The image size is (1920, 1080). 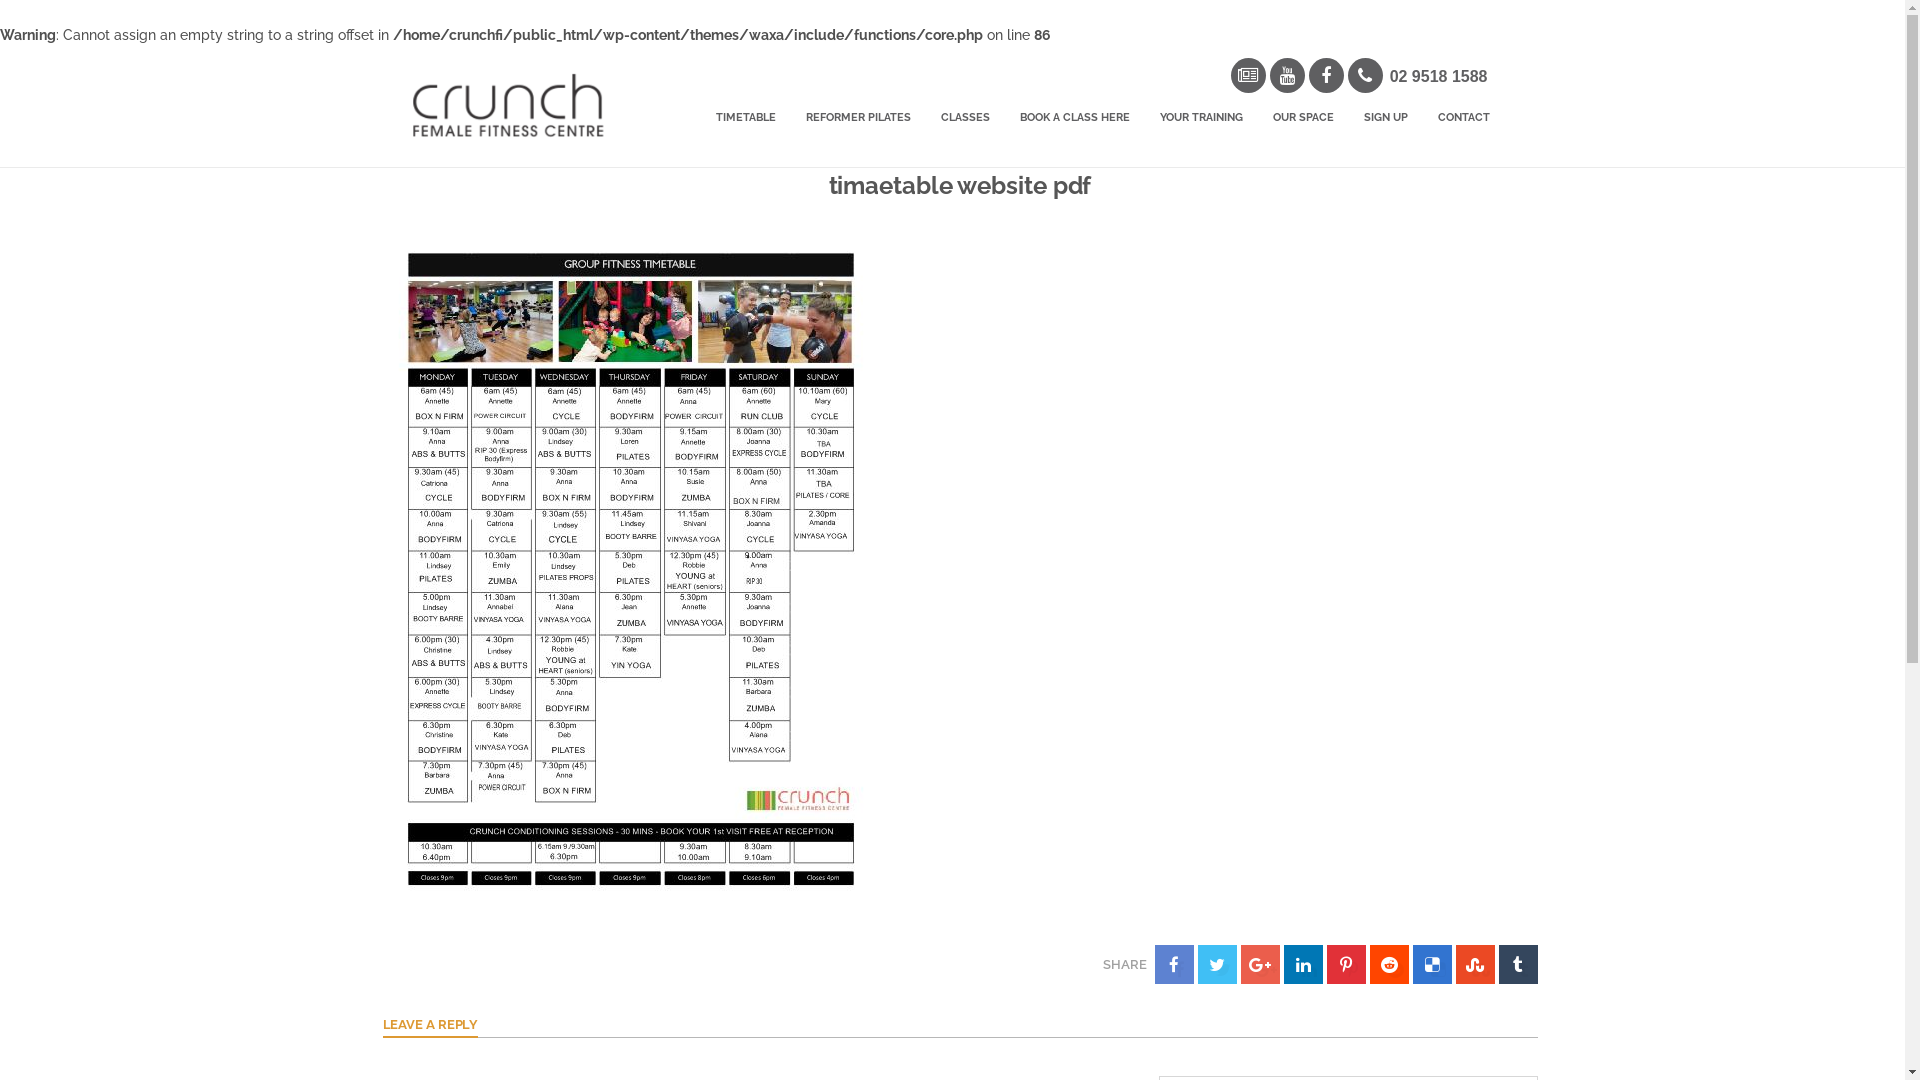 What do you see at coordinates (1366, 76) in the screenshot?
I see `Call` at bounding box center [1366, 76].